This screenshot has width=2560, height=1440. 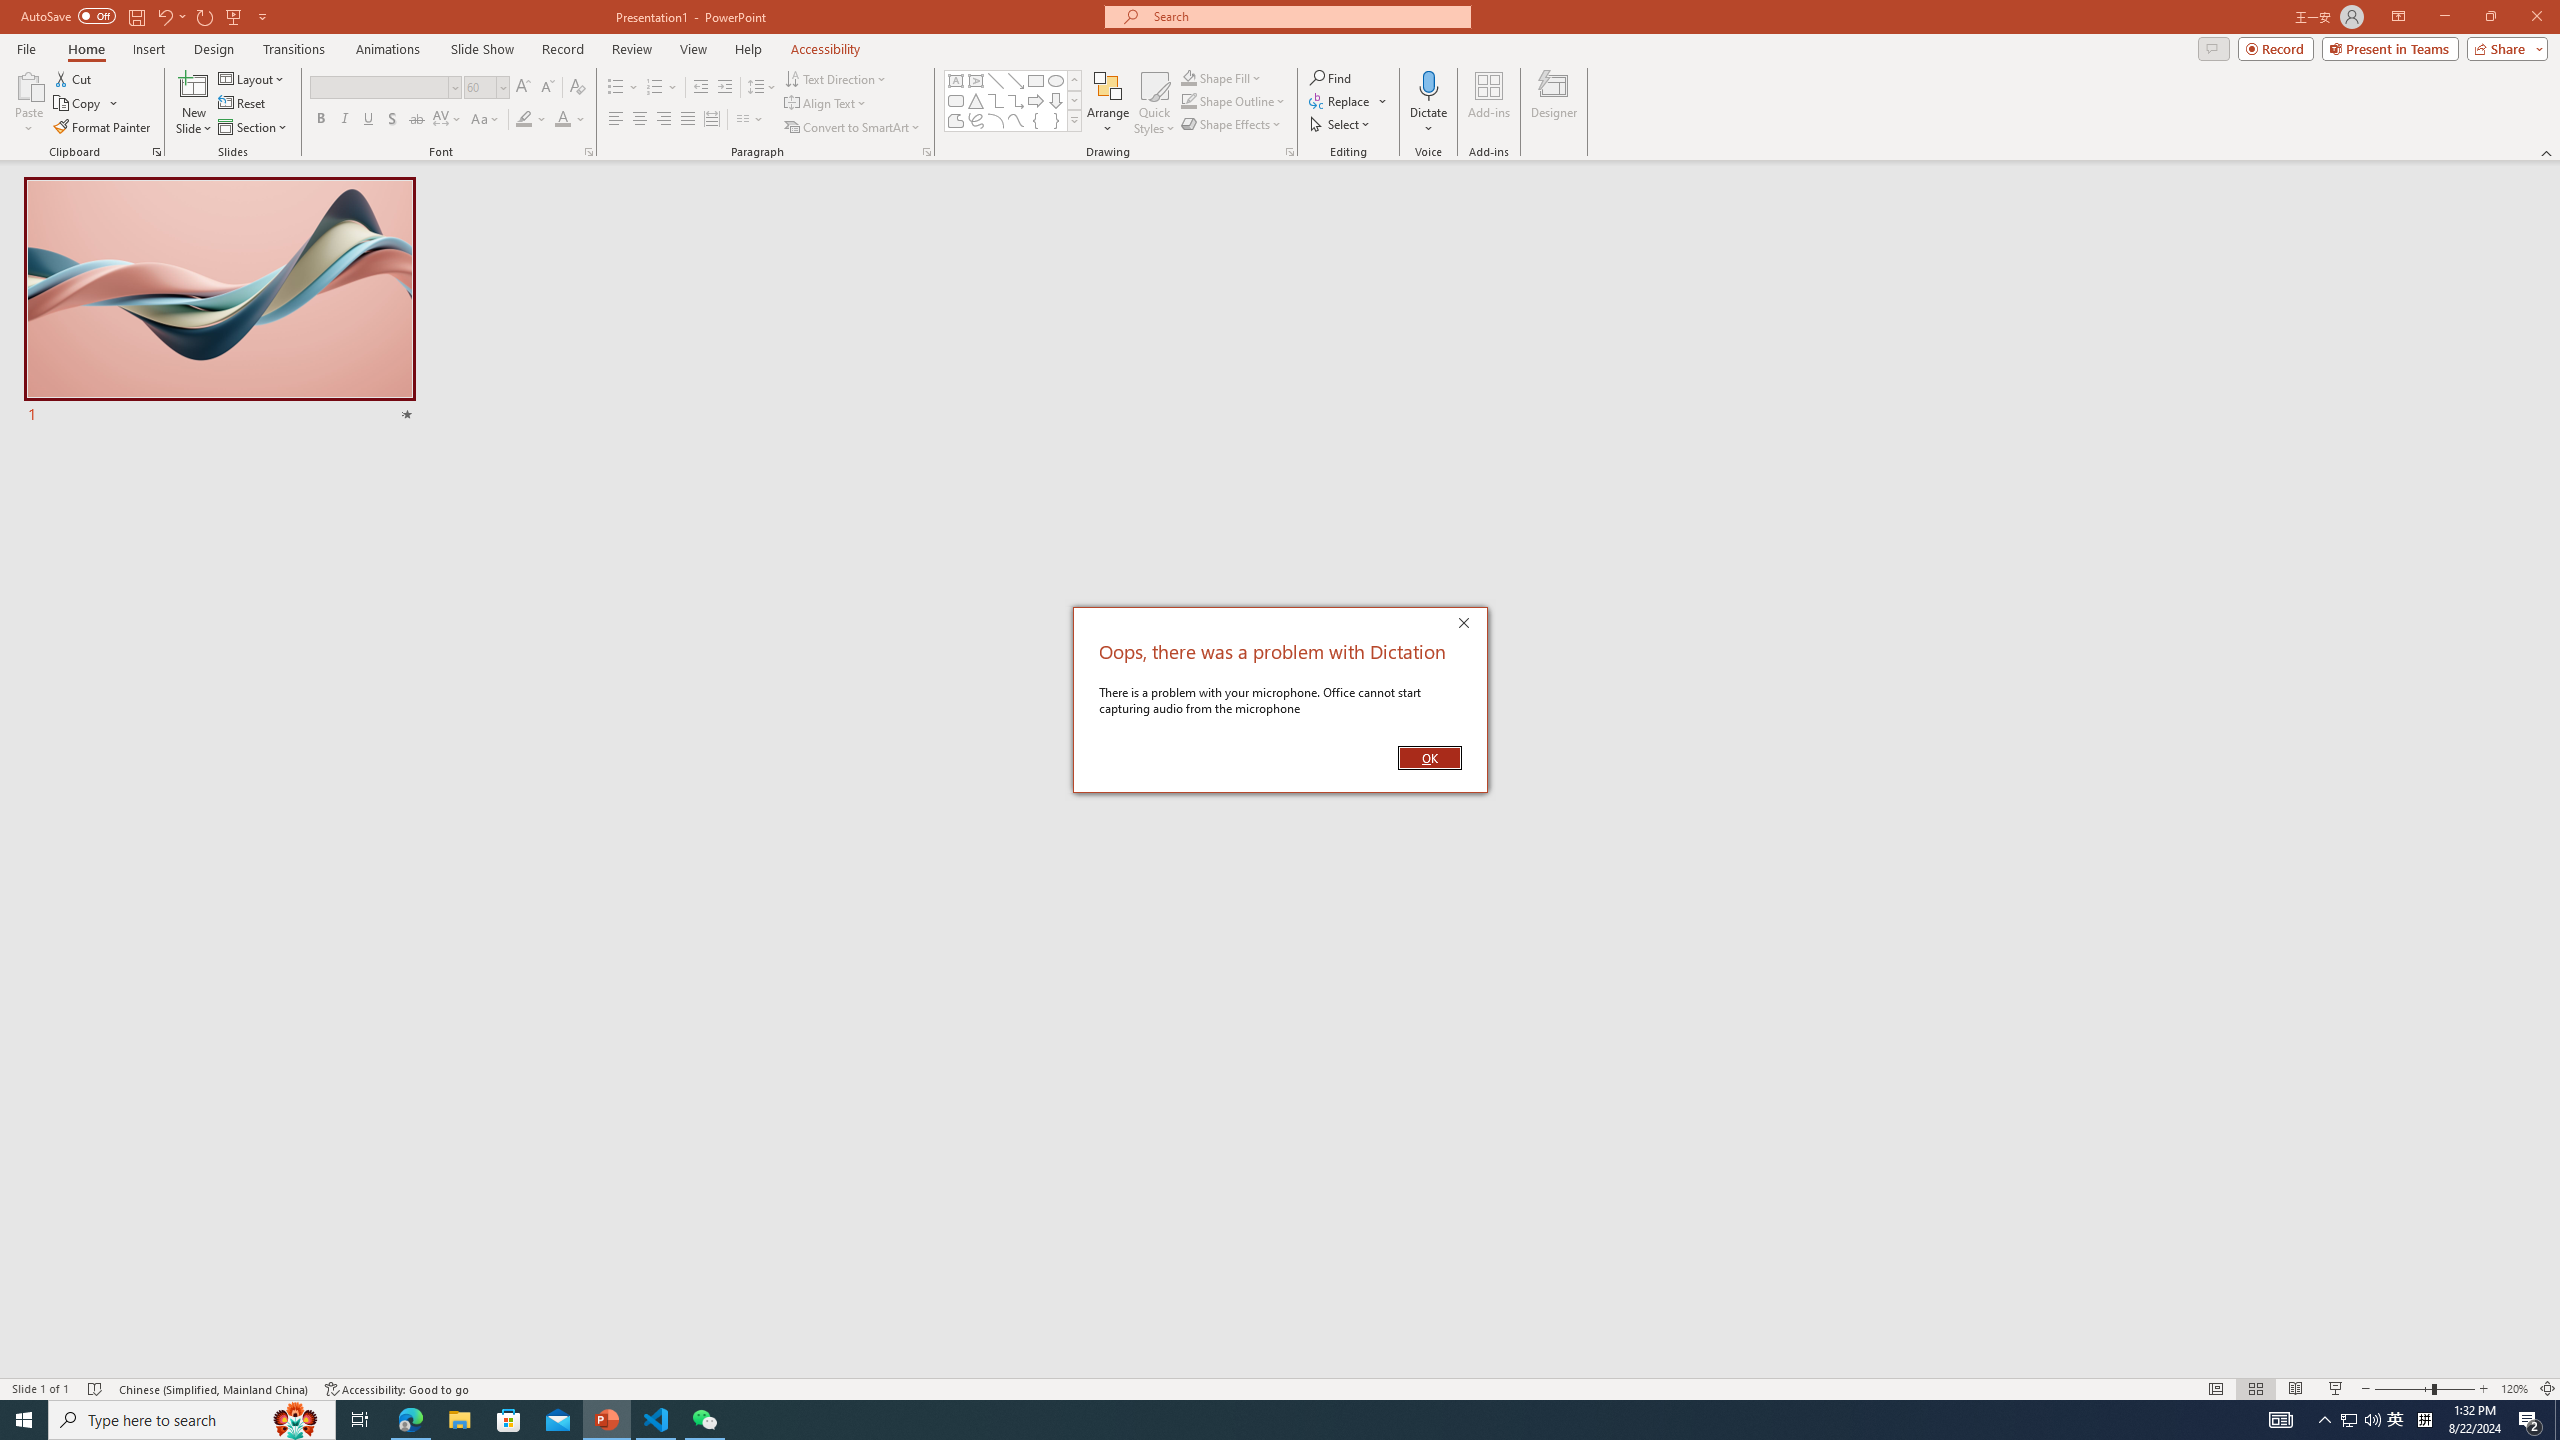 I want to click on Align Right, so click(x=254, y=128).